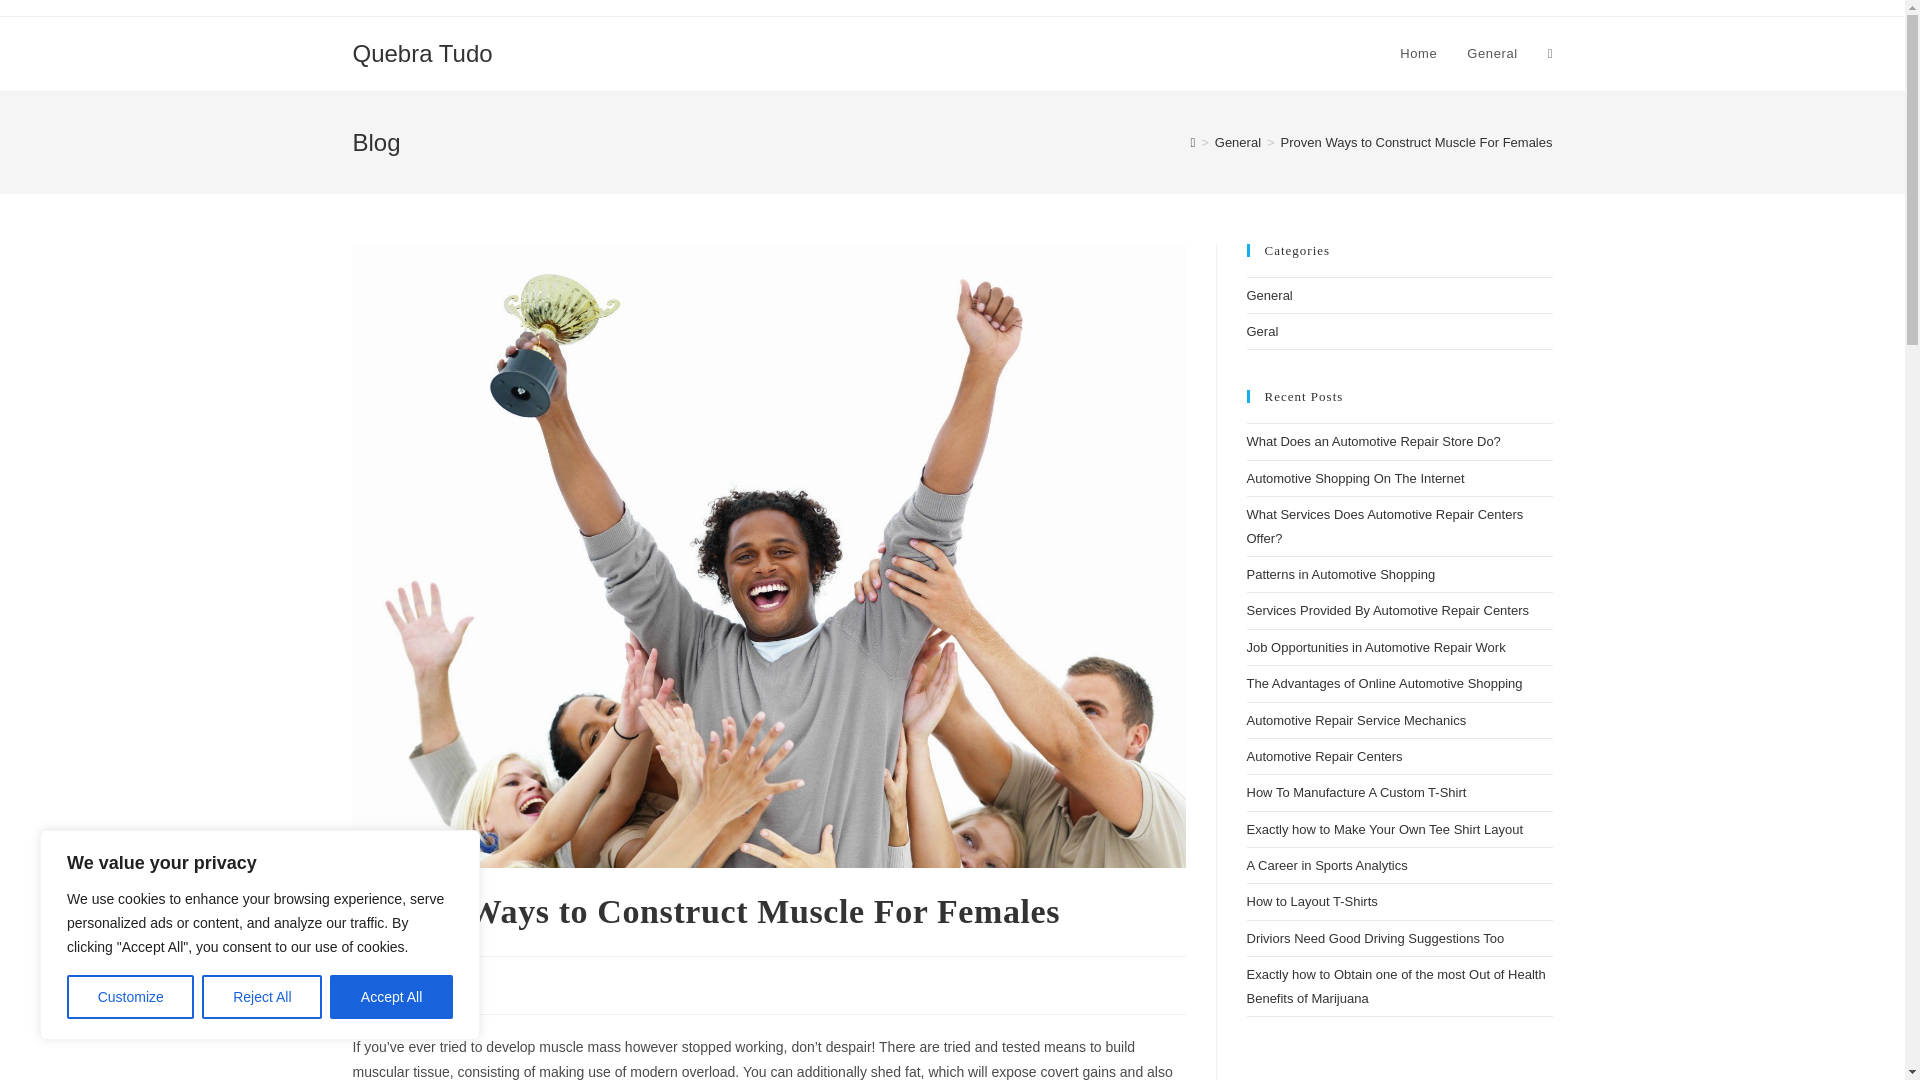  Describe the element at coordinates (421, 52) in the screenshot. I see `Quebra Tudo` at that location.